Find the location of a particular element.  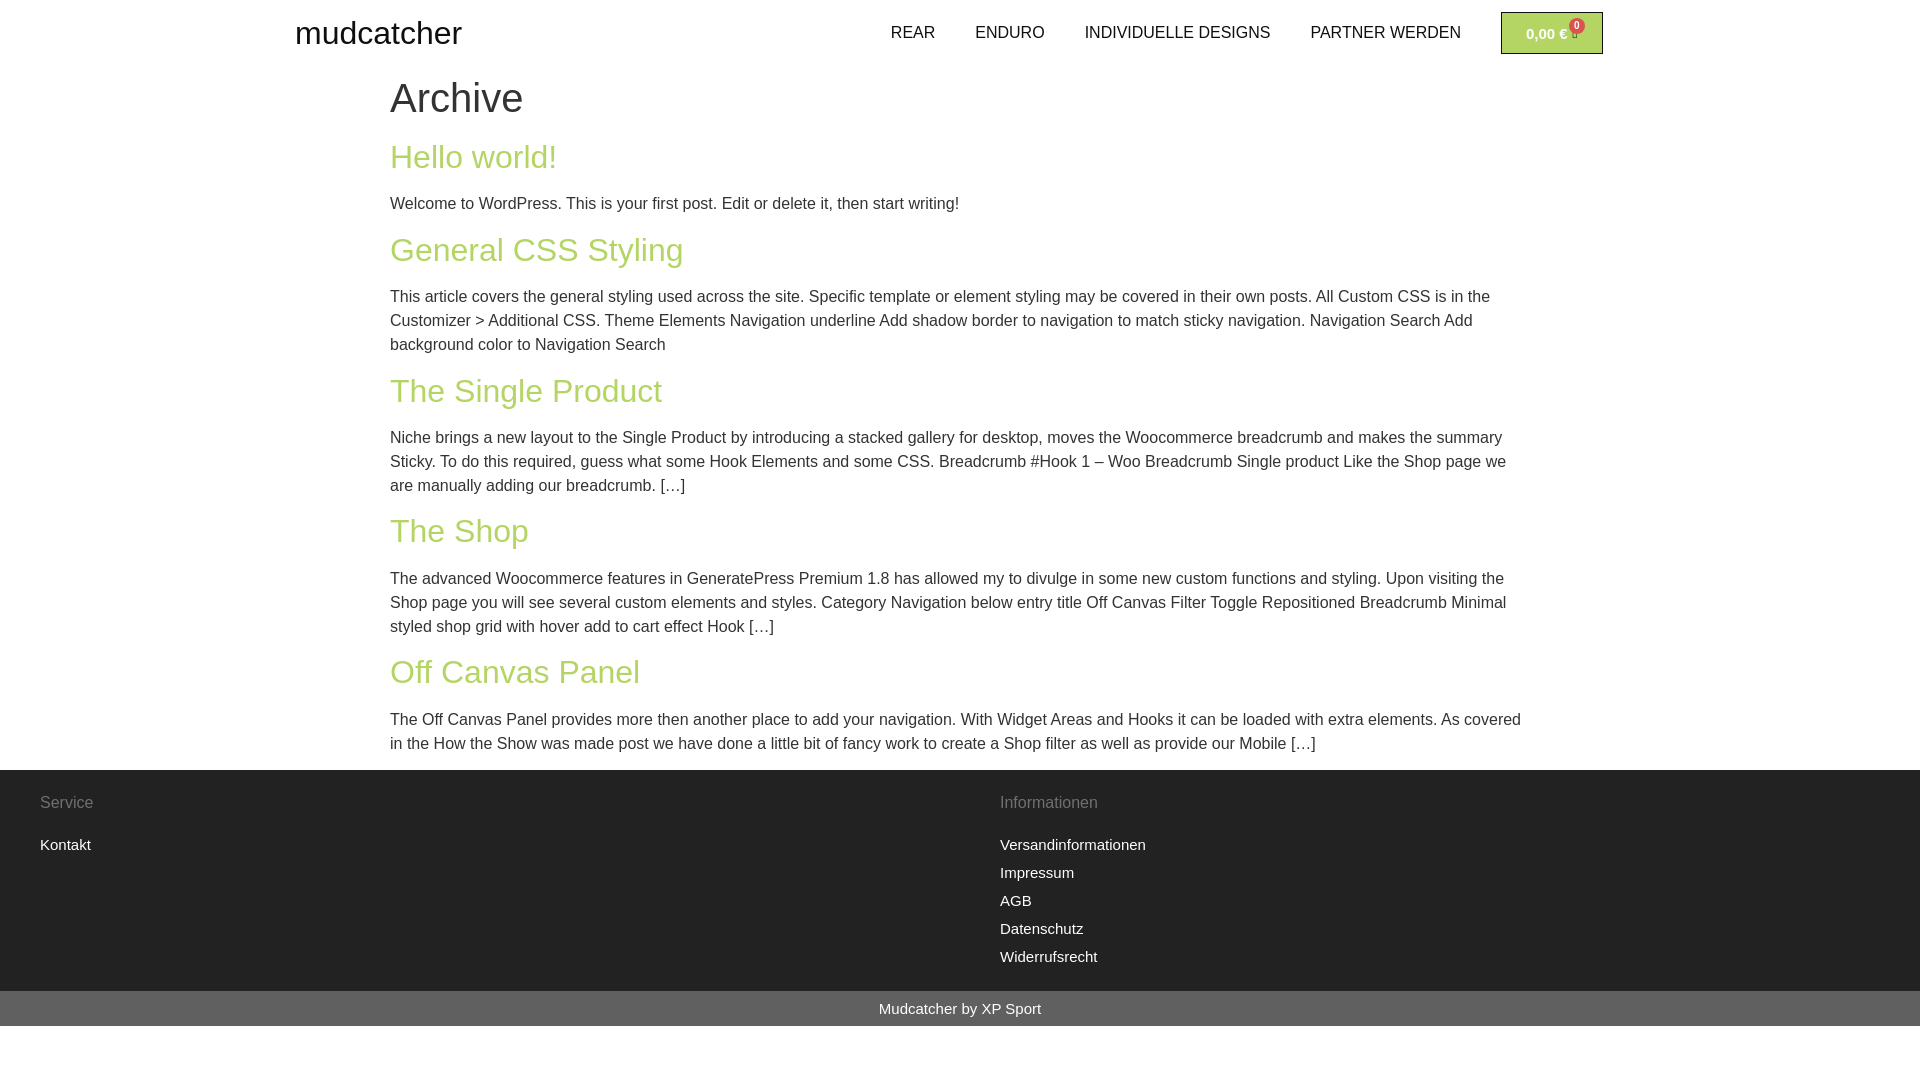

The Shop is located at coordinates (459, 530).